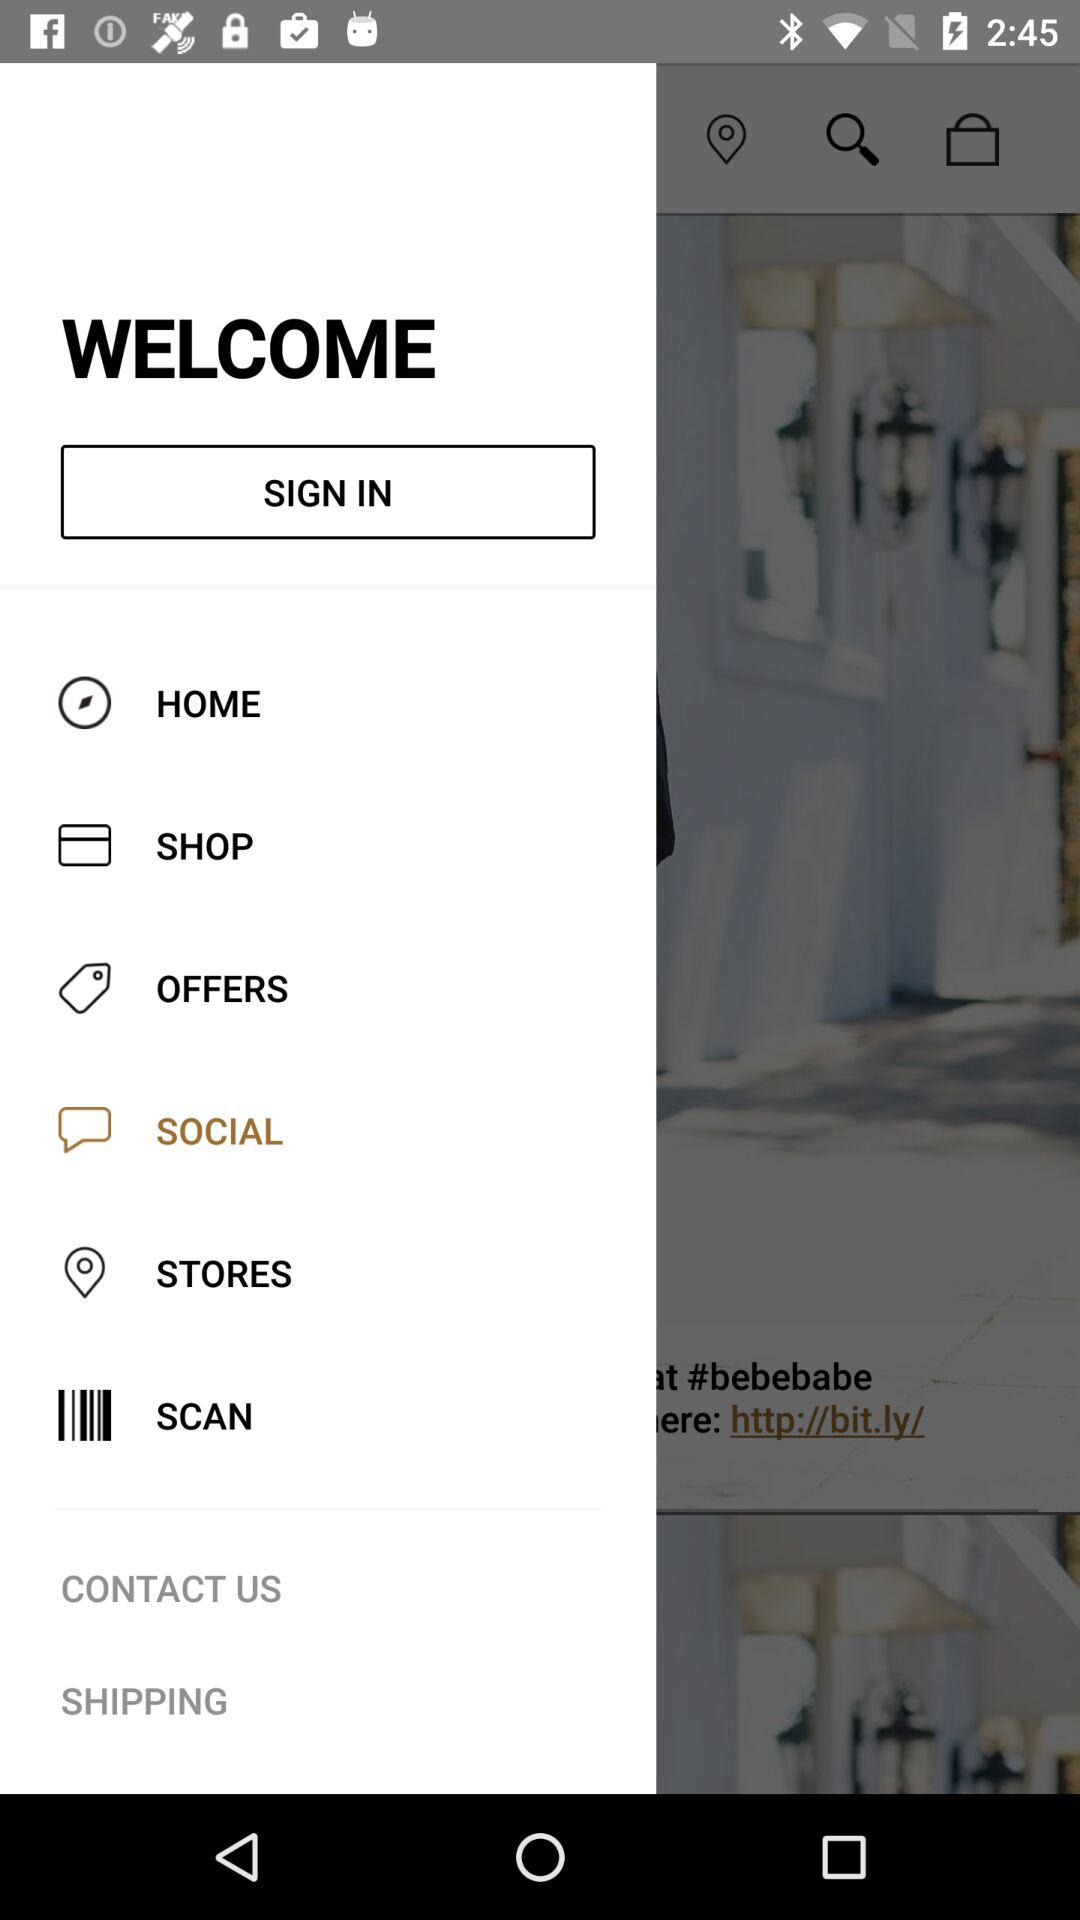 Image resolution: width=1080 pixels, height=1920 pixels. Describe the element at coordinates (623, 1418) in the screenshot. I see `launch icon below the social` at that location.